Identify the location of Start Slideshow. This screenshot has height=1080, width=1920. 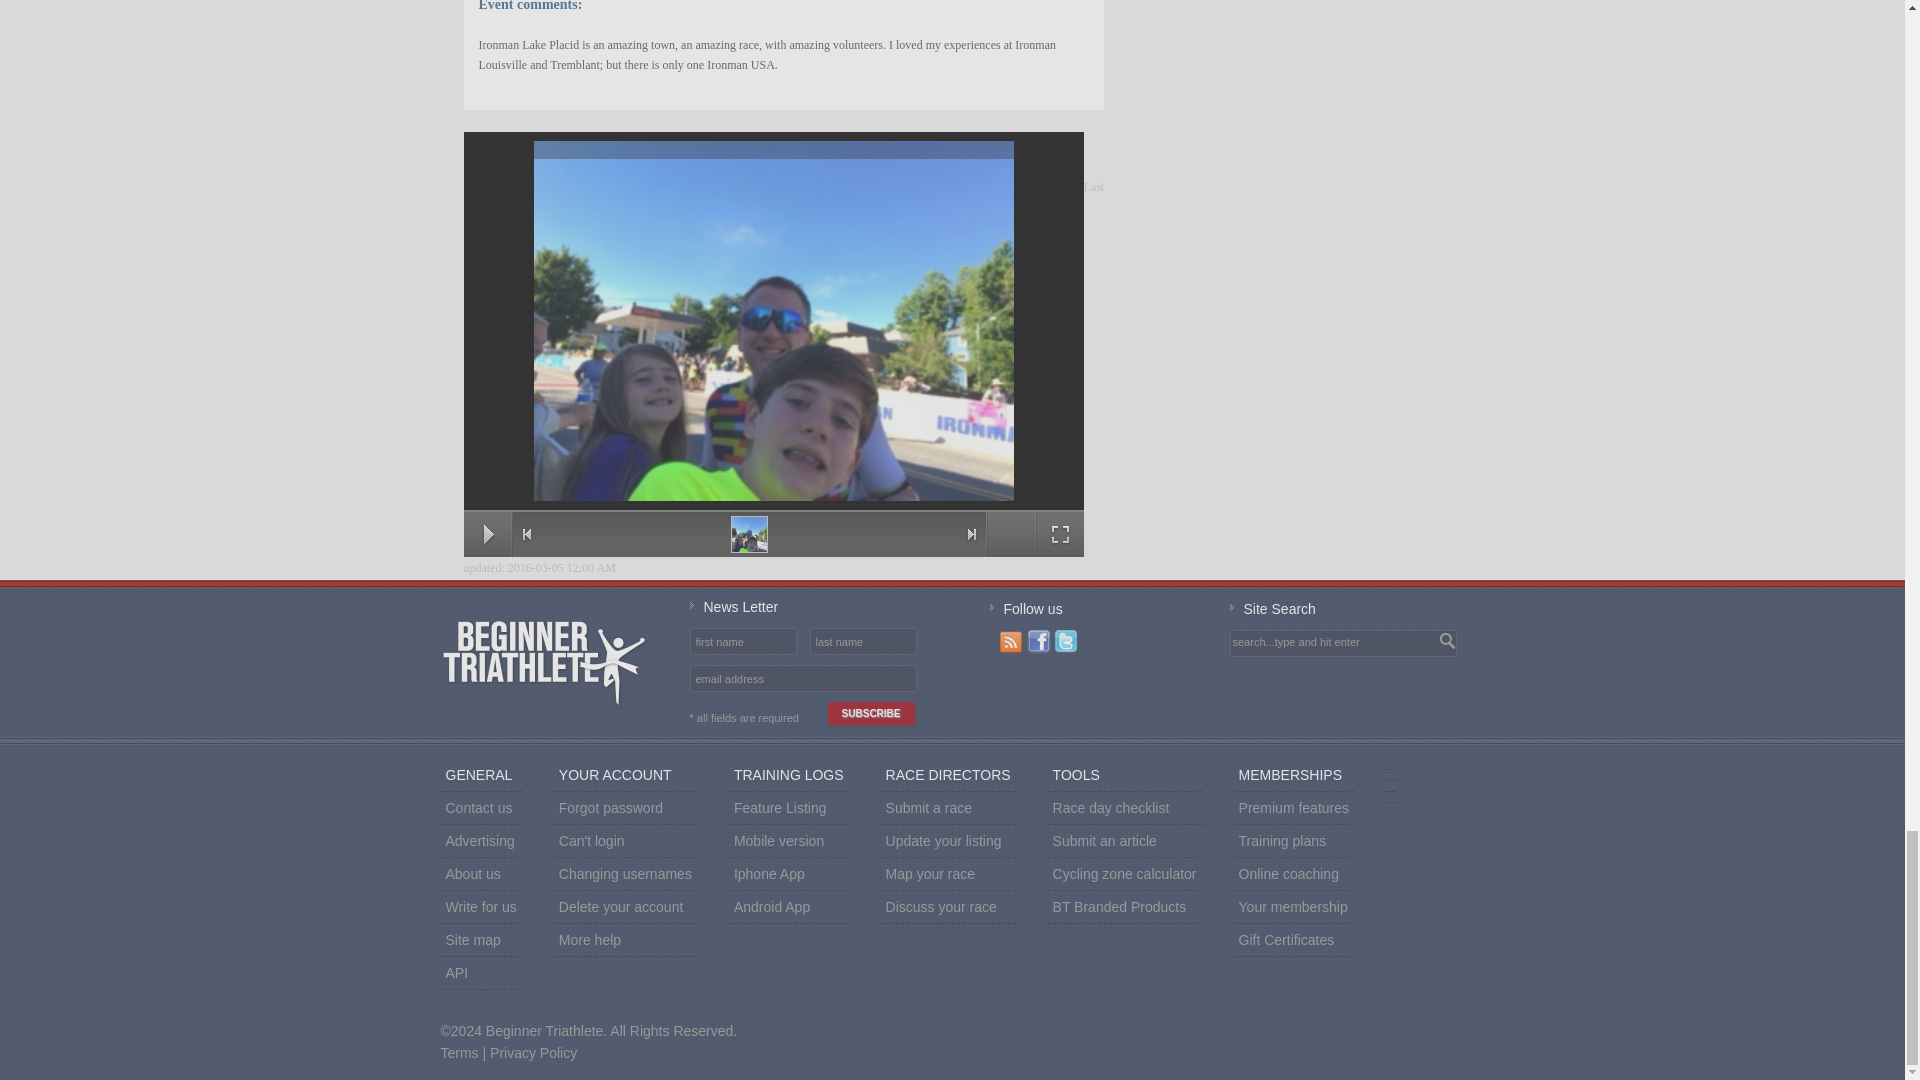
(488, 534).